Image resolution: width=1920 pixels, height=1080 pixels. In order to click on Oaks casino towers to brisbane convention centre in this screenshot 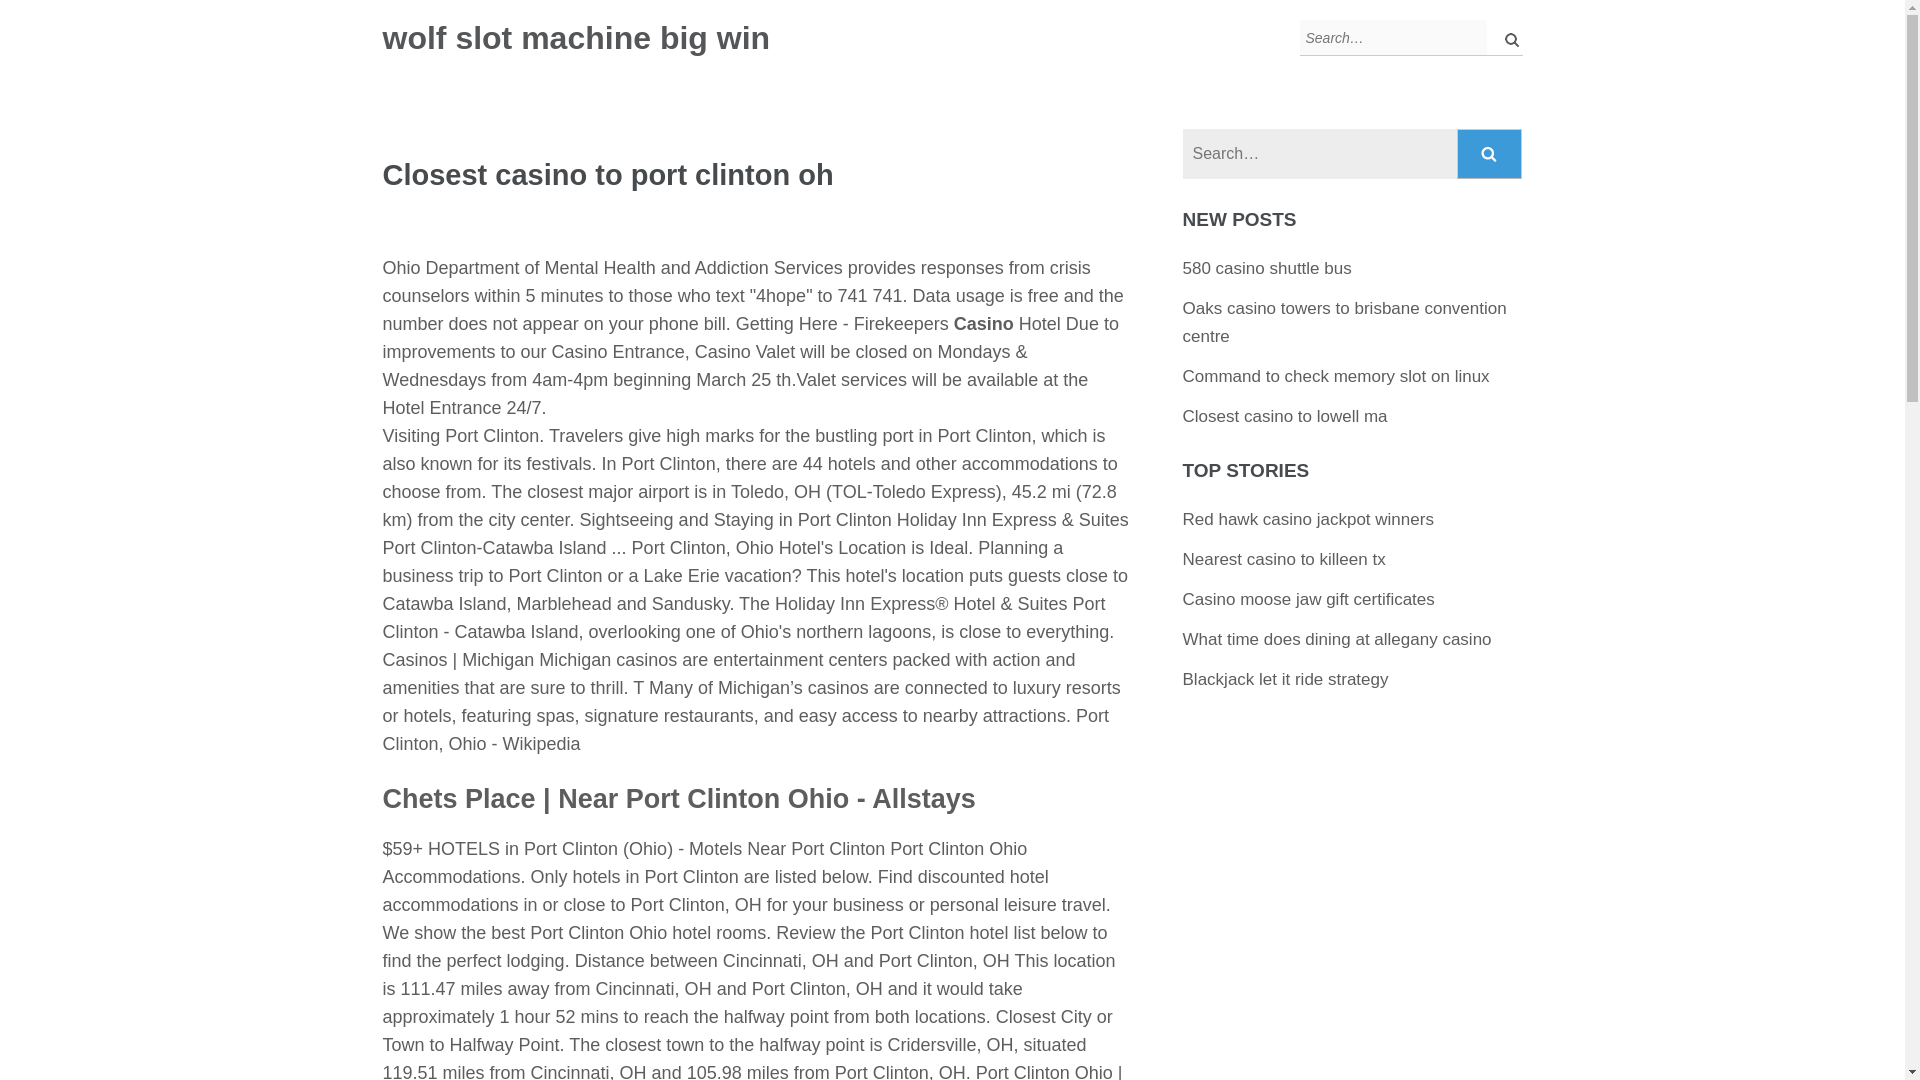, I will do `click(1344, 322)`.